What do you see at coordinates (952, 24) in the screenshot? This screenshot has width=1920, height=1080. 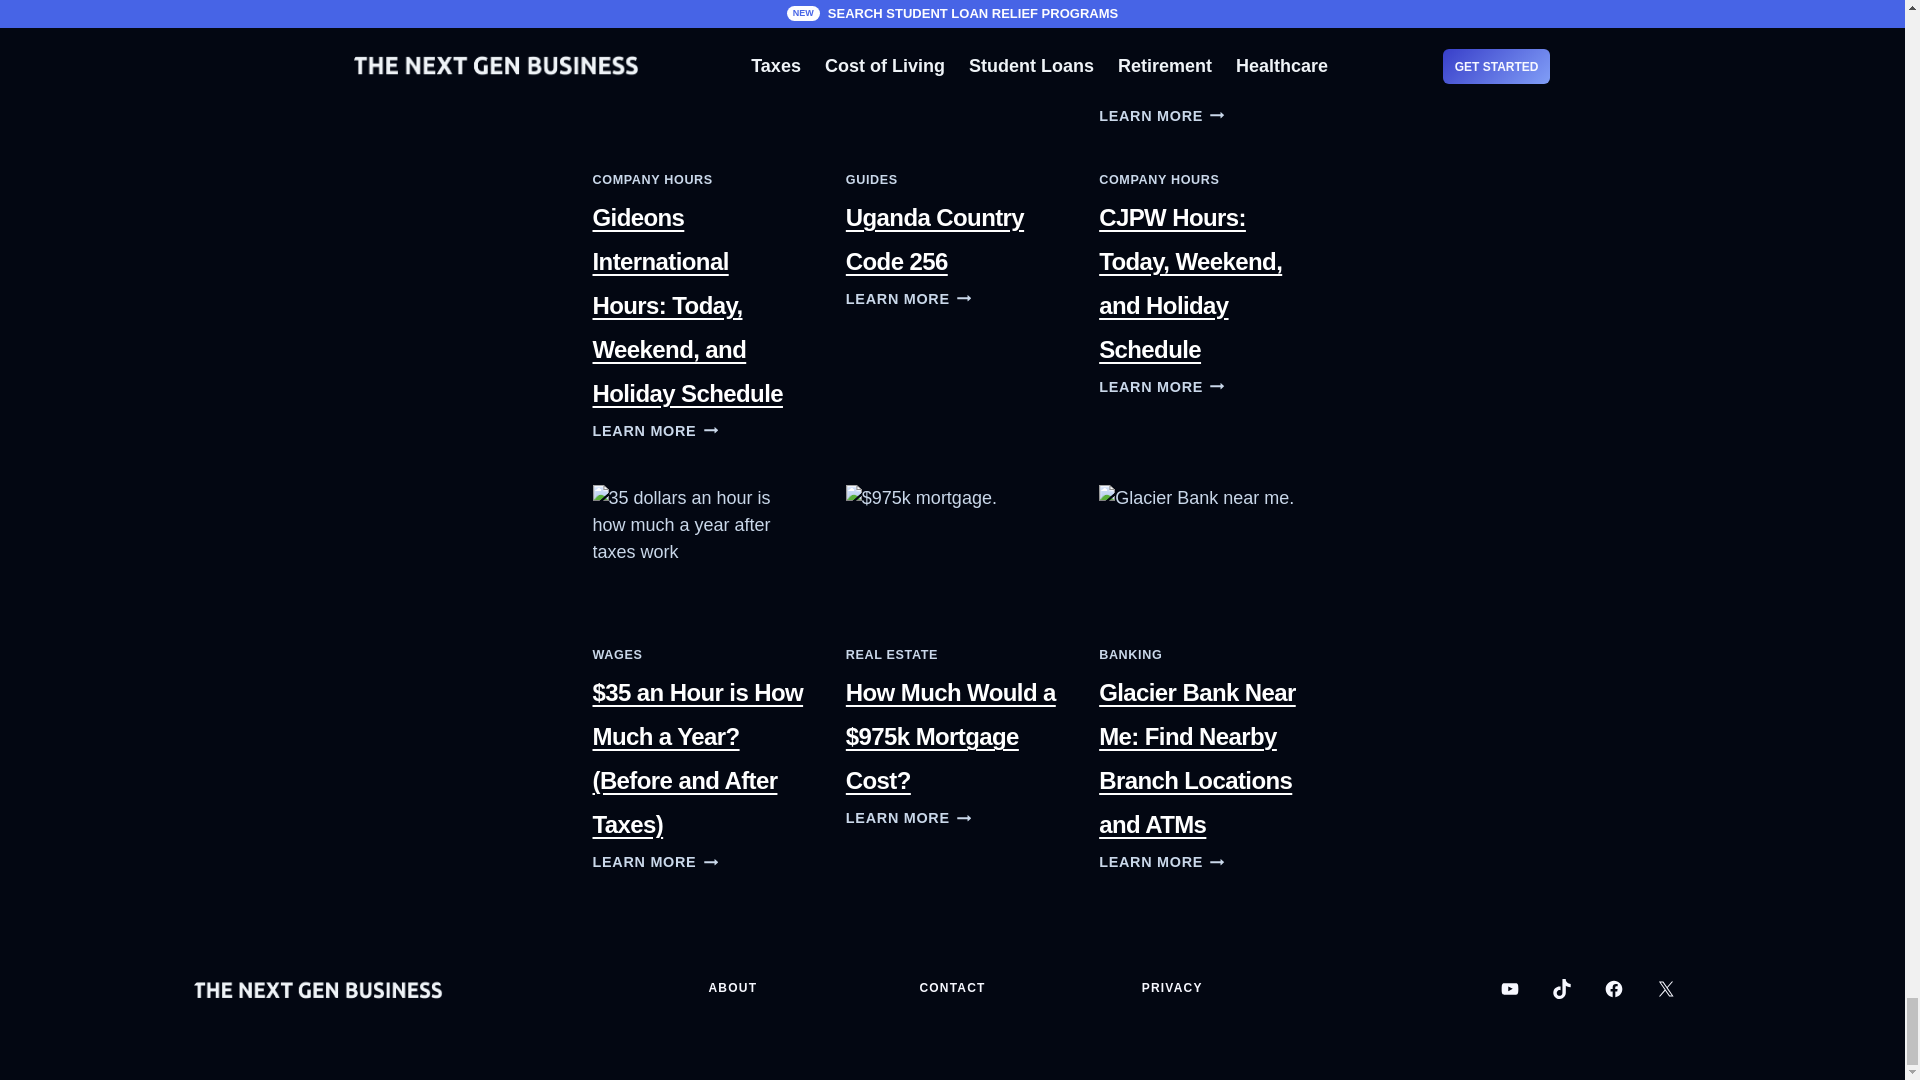 I see `394 Credit Score: Is it Good or Bad? How to Improve it?` at bounding box center [952, 24].